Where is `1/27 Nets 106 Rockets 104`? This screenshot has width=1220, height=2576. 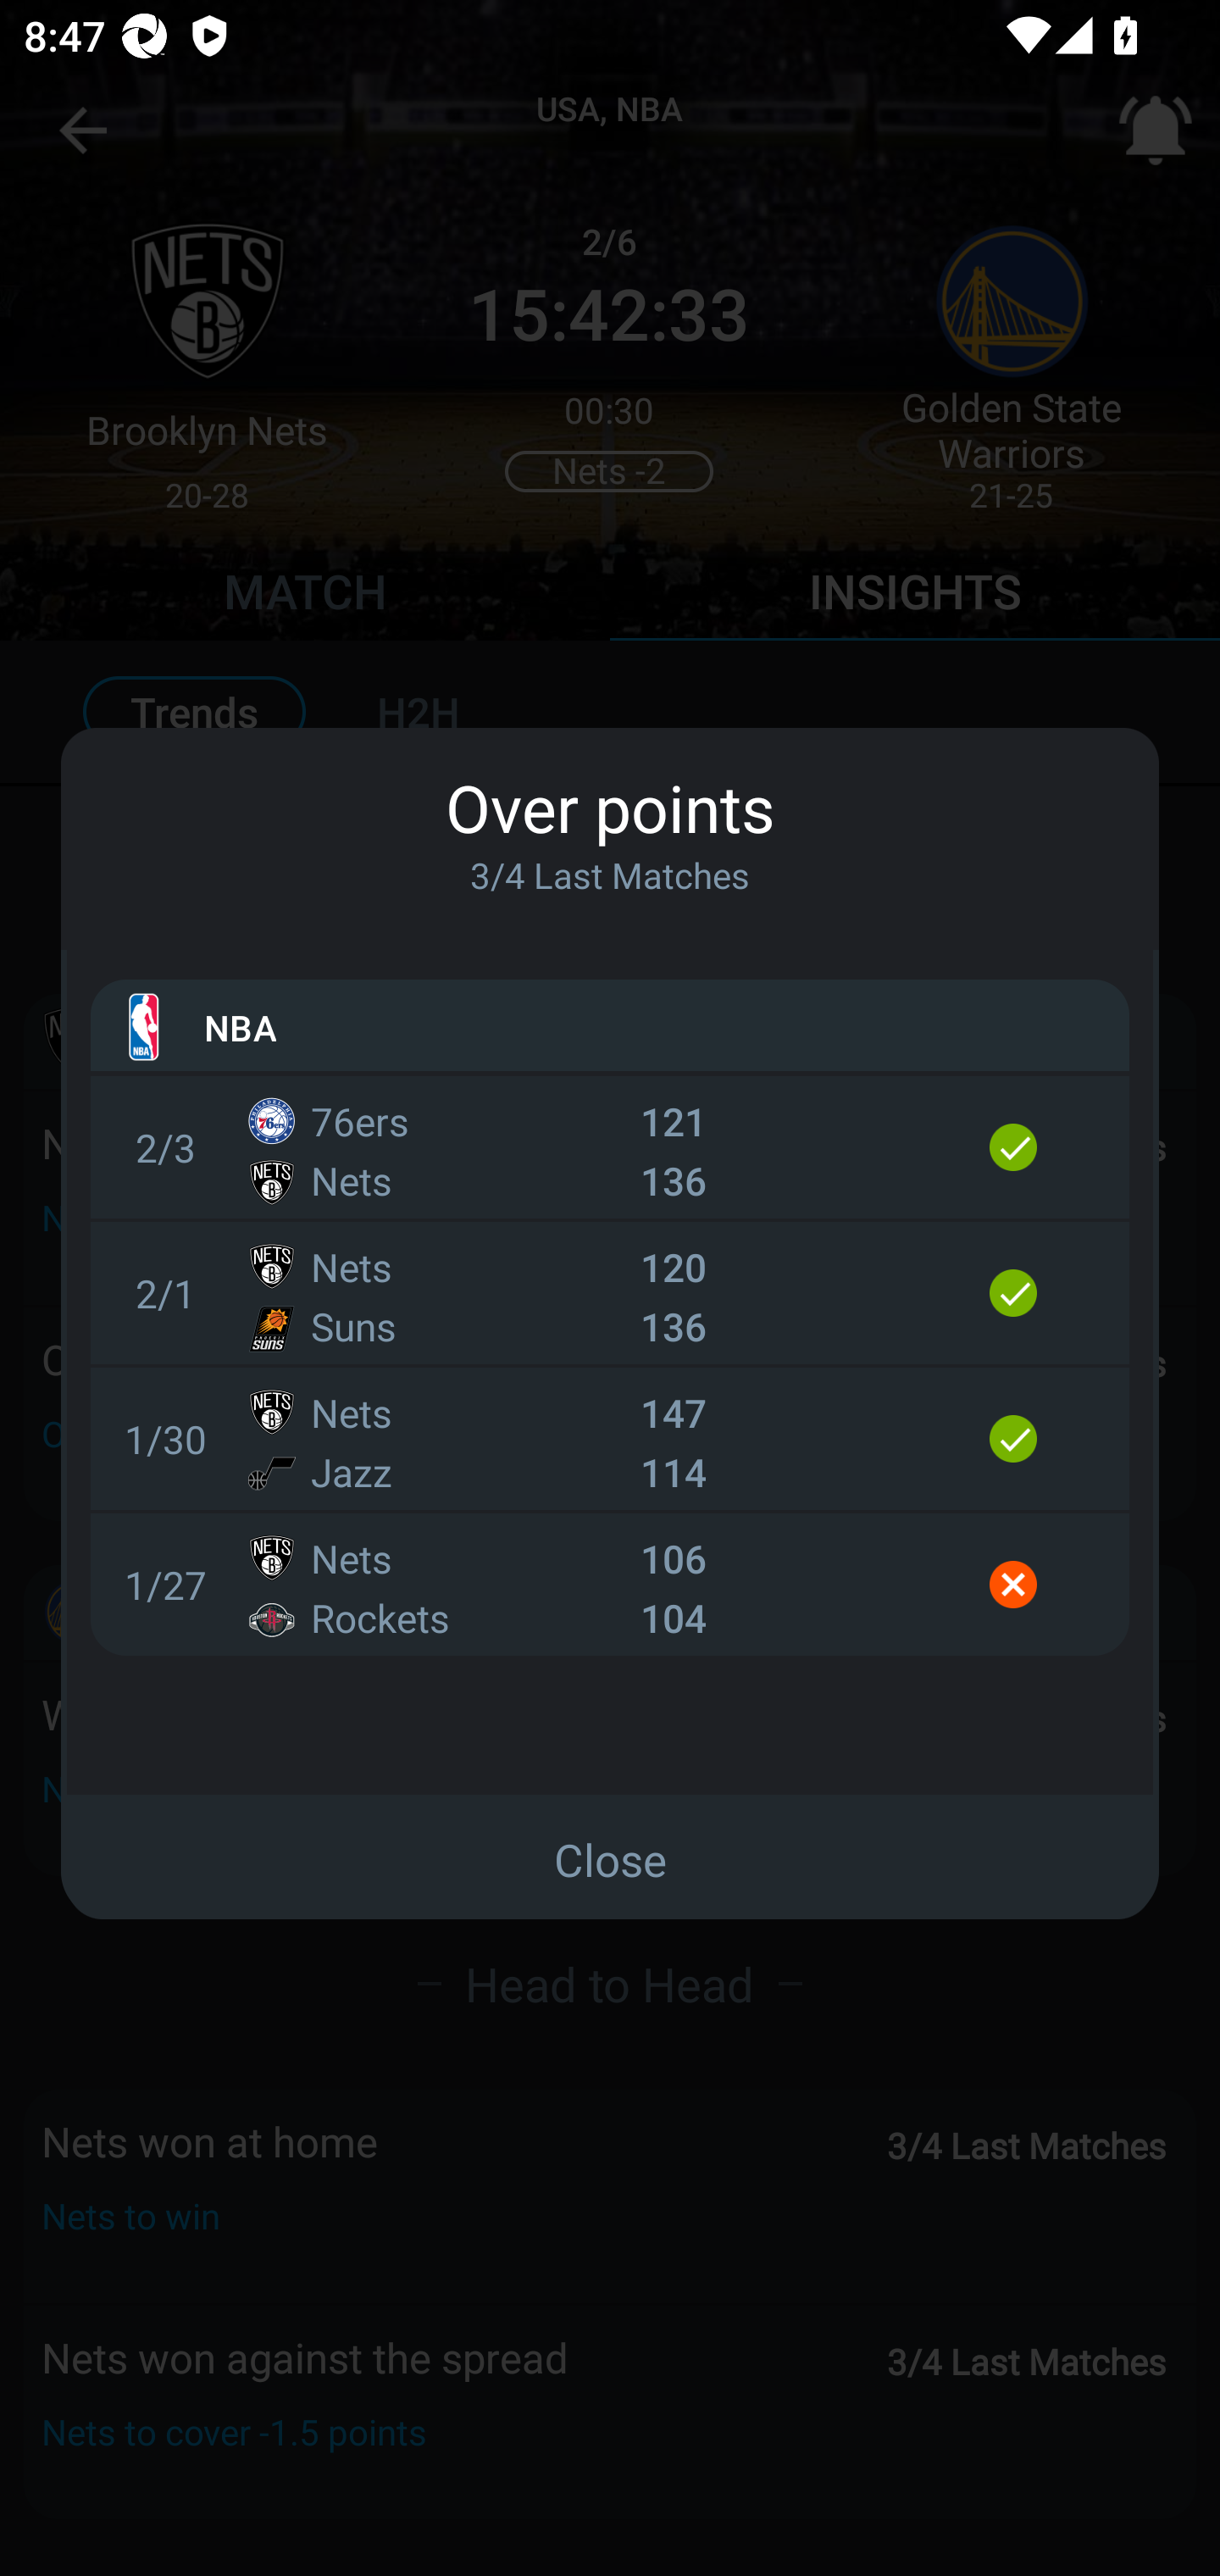
1/27 Nets 106 Rockets 104 is located at coordinates (610, 1585).